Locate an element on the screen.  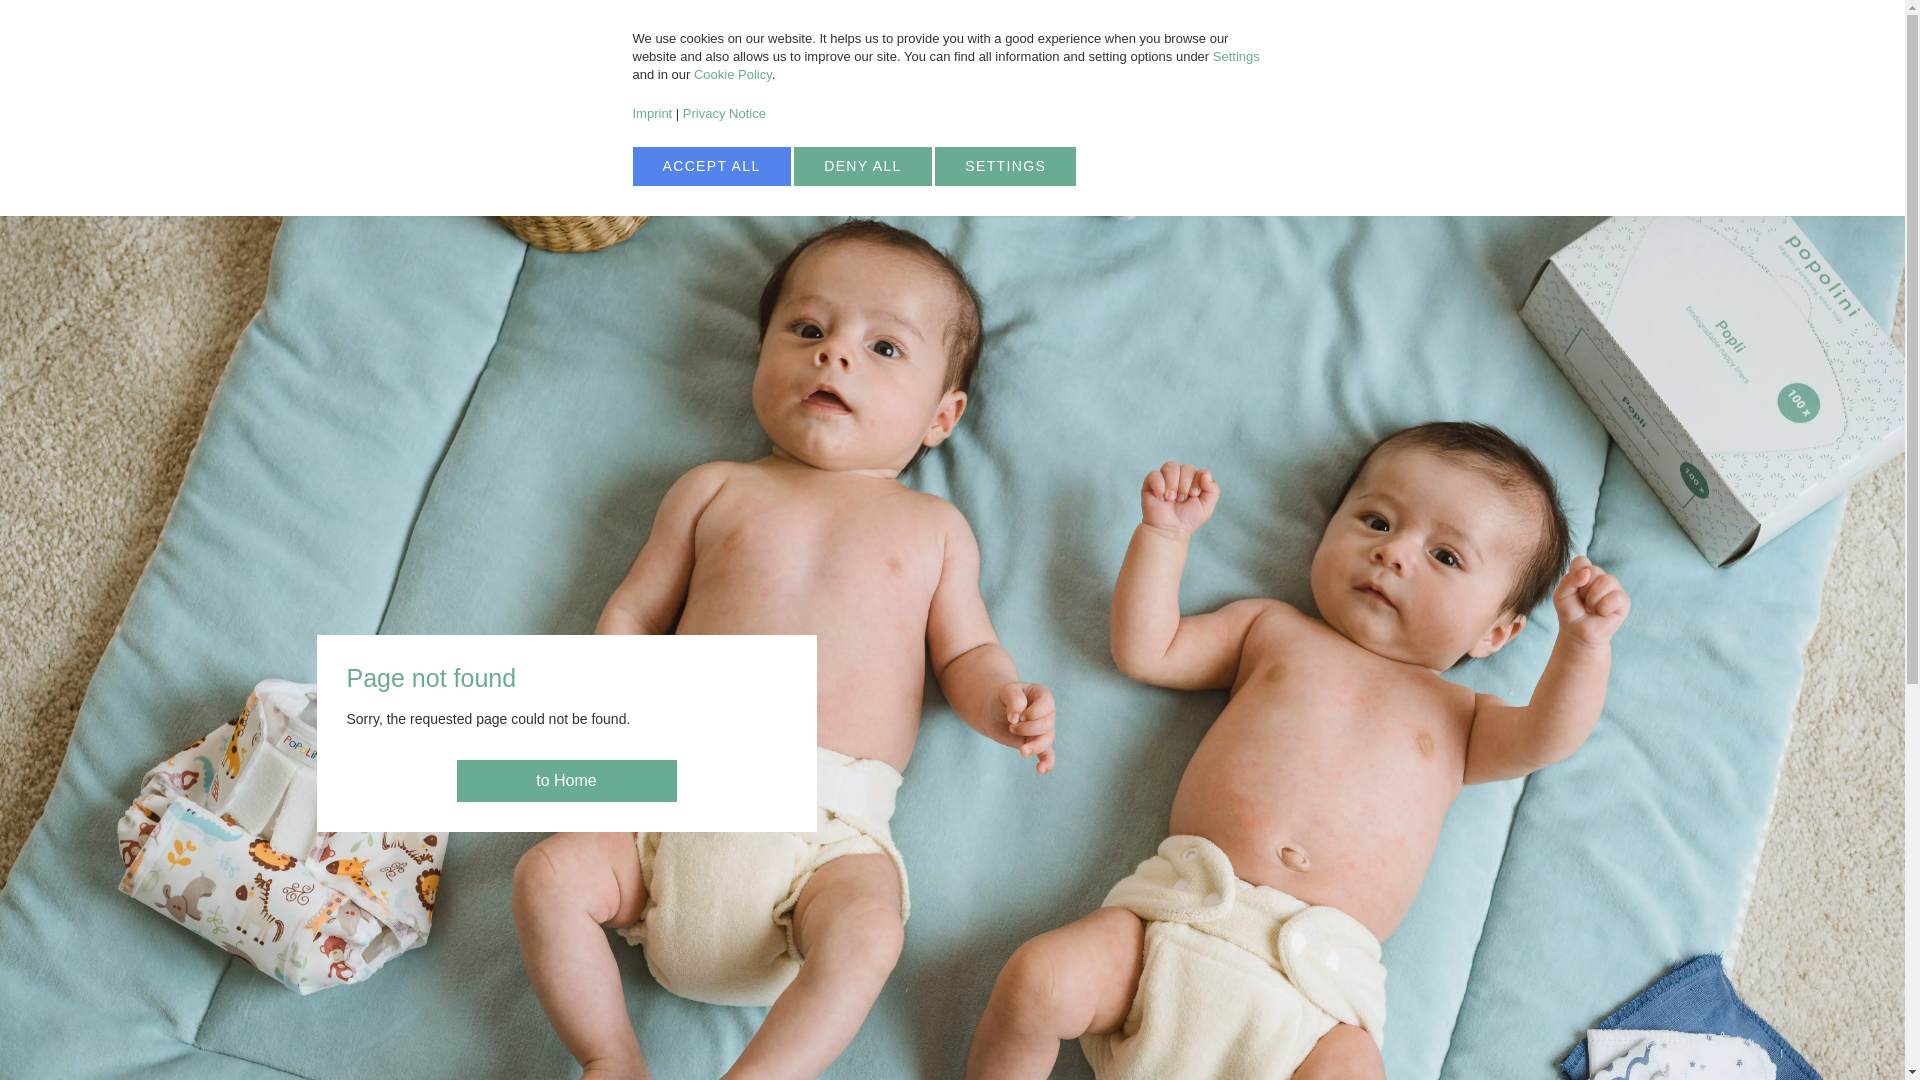
Onlineshop is located at coordinates (862, 166).